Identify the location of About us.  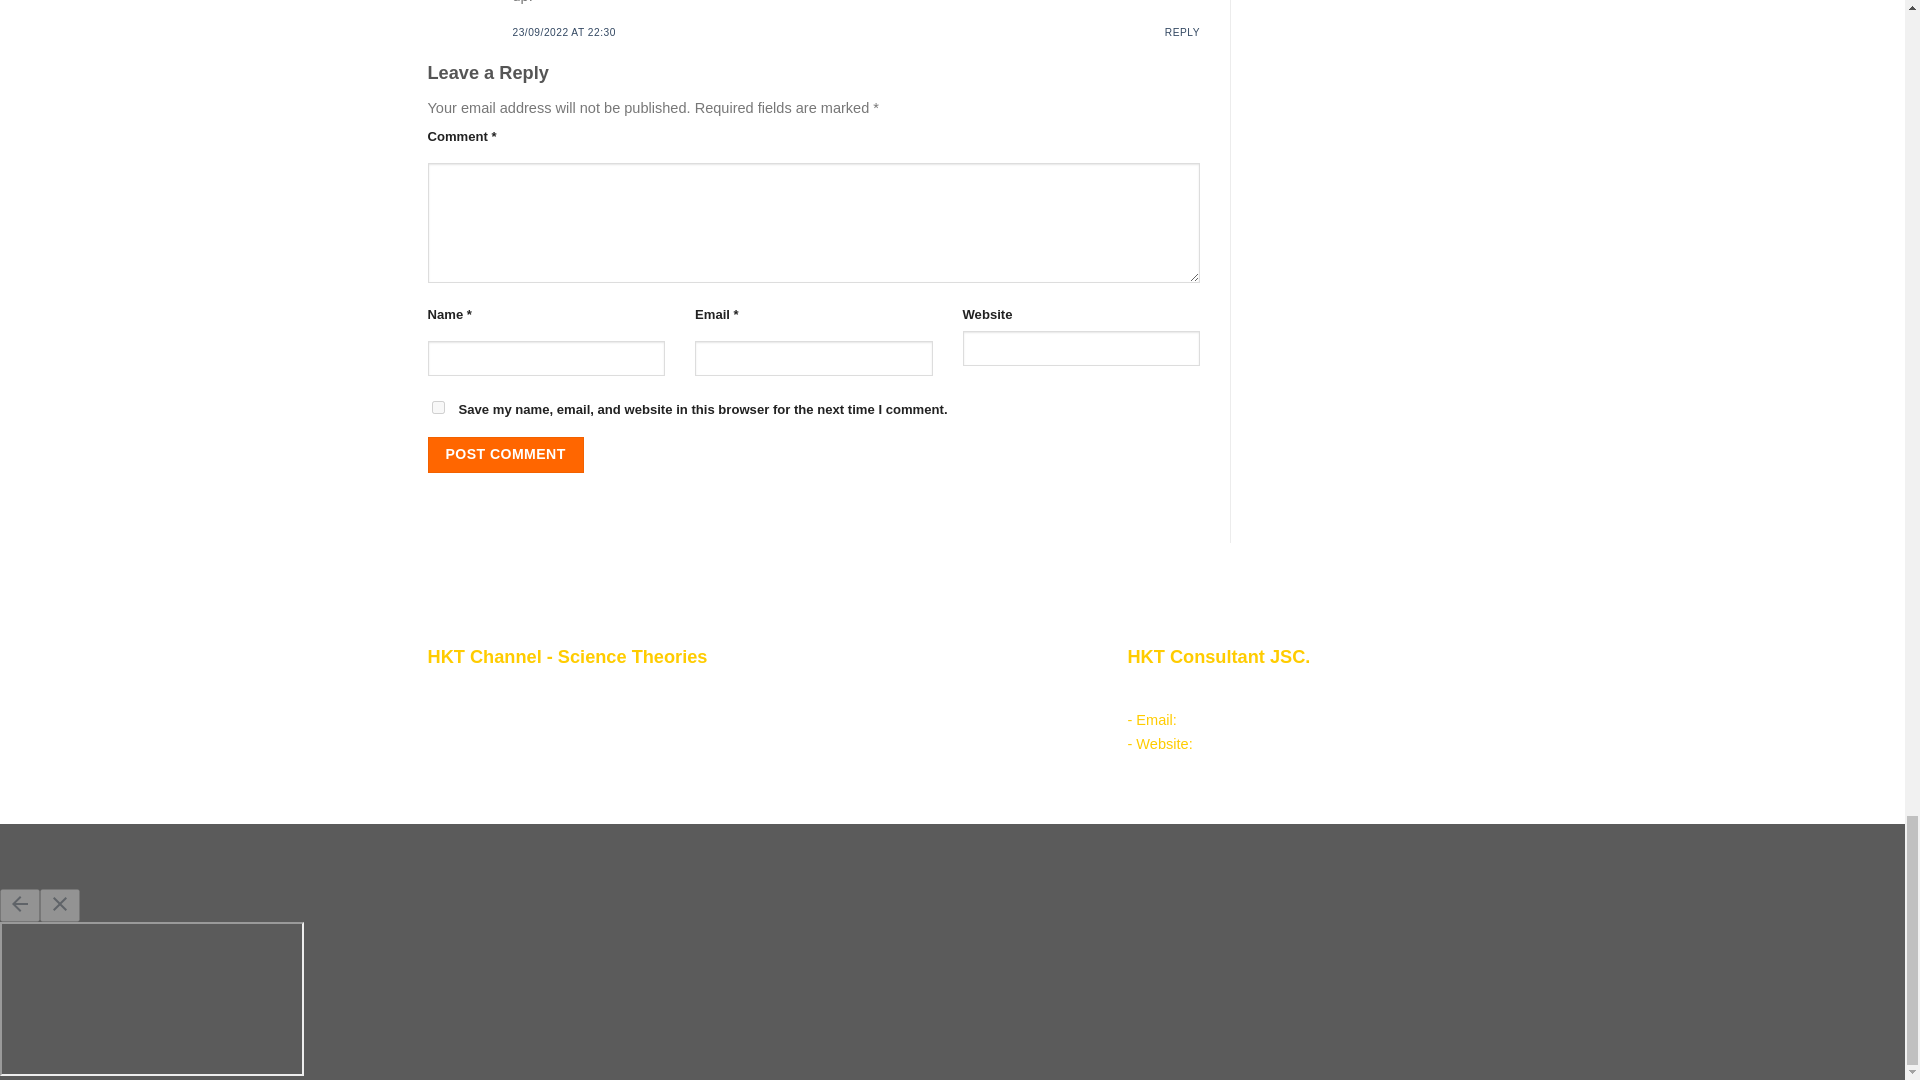
(500, 692).